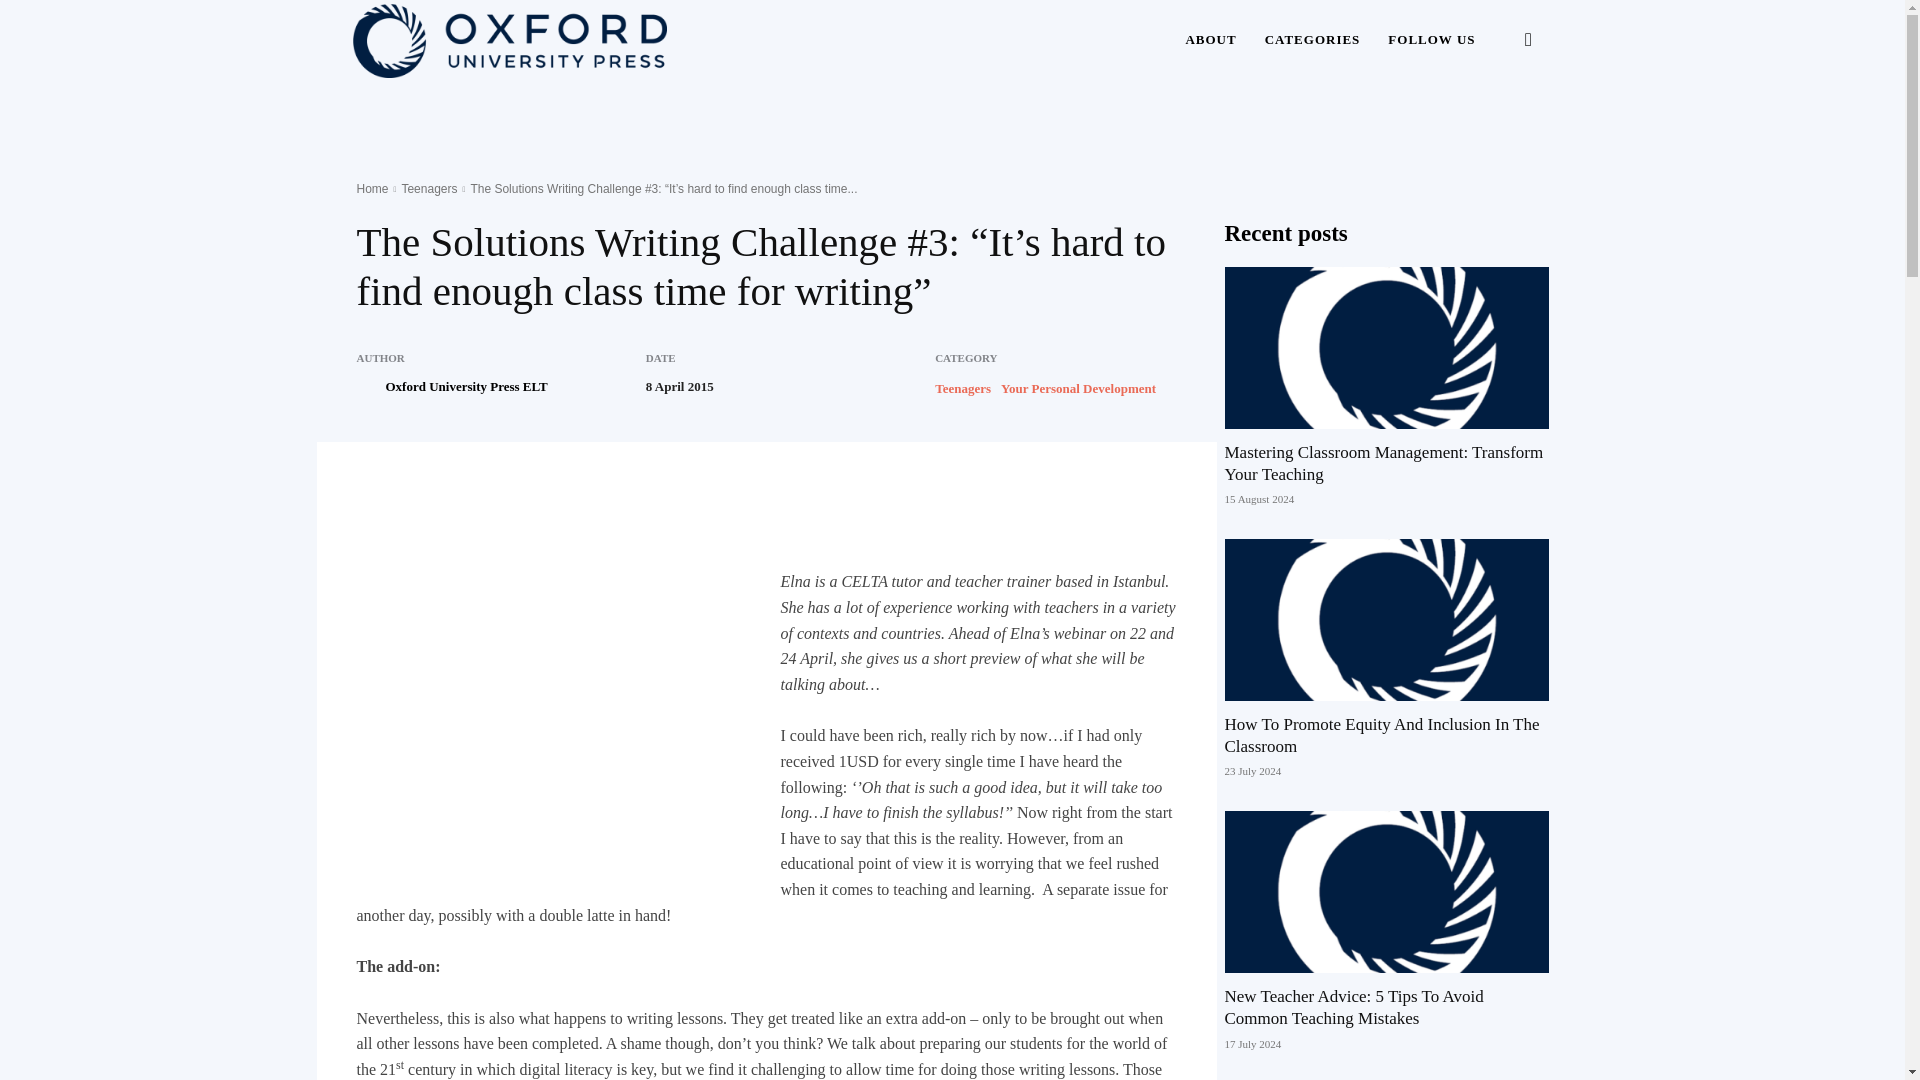 The width and height of the screenshot is (1920, 1080). Describe the element at coordinates (1496, 136) in the screenshot. I see `Search` at that location.